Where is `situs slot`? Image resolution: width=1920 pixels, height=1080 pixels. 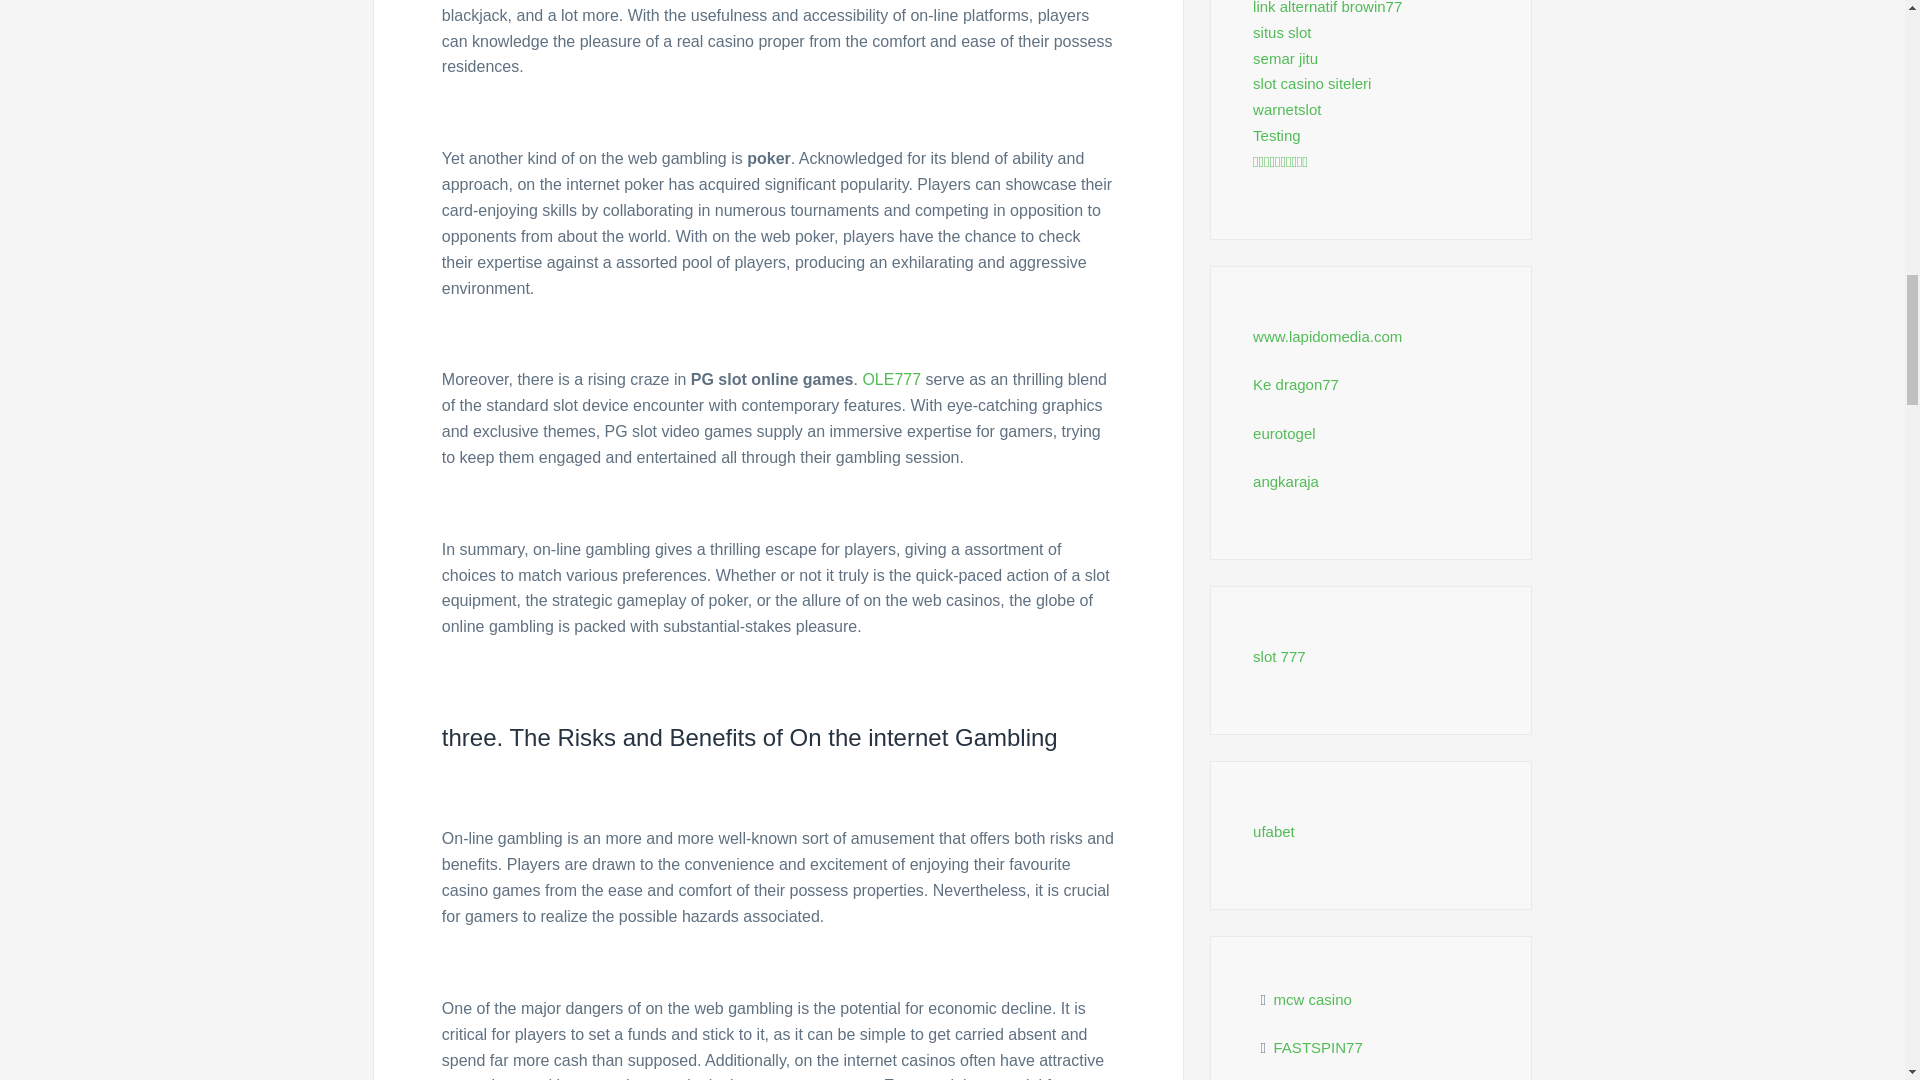 situs slot is located at coordinates (1282, 32).